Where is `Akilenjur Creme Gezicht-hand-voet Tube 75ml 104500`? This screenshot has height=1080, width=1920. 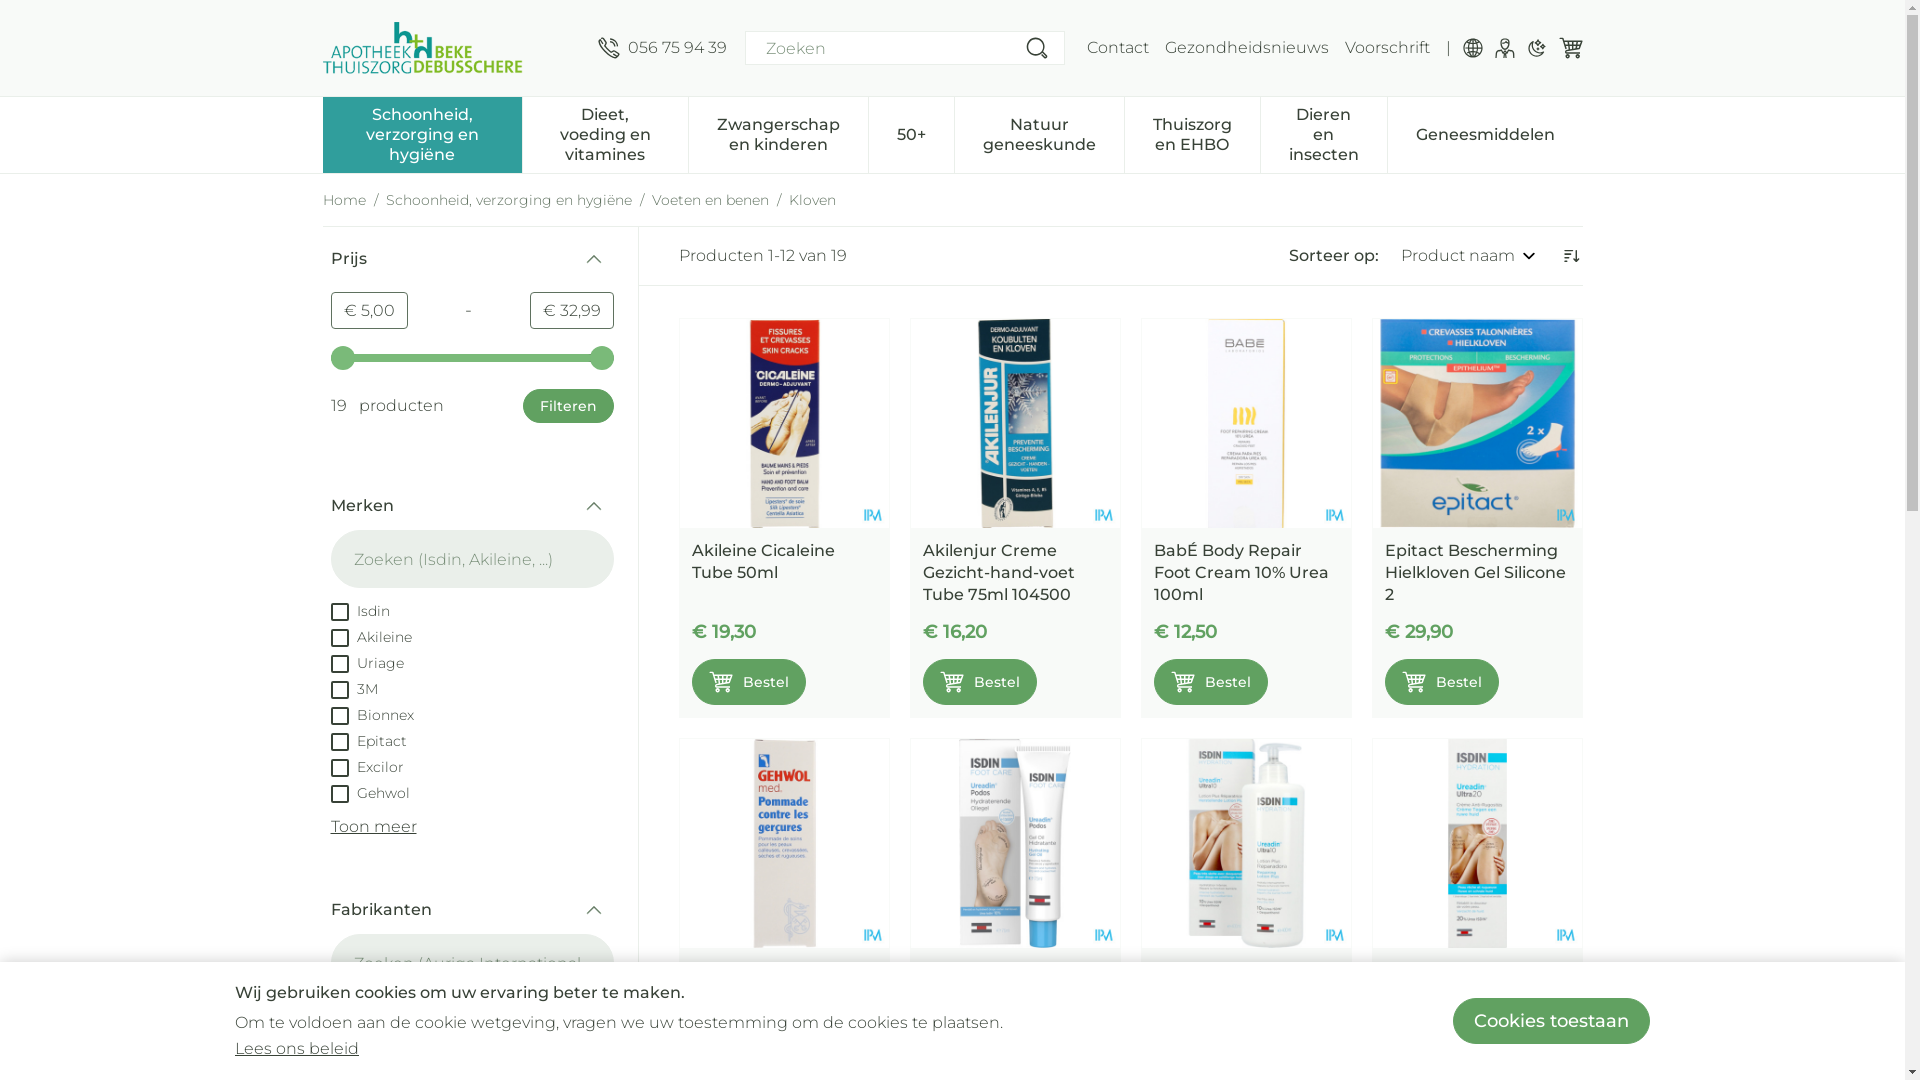
Akilenjur Creme Gezicht-hand-voet Tube 75ml 104500 is located at coordinates (1014, 424).